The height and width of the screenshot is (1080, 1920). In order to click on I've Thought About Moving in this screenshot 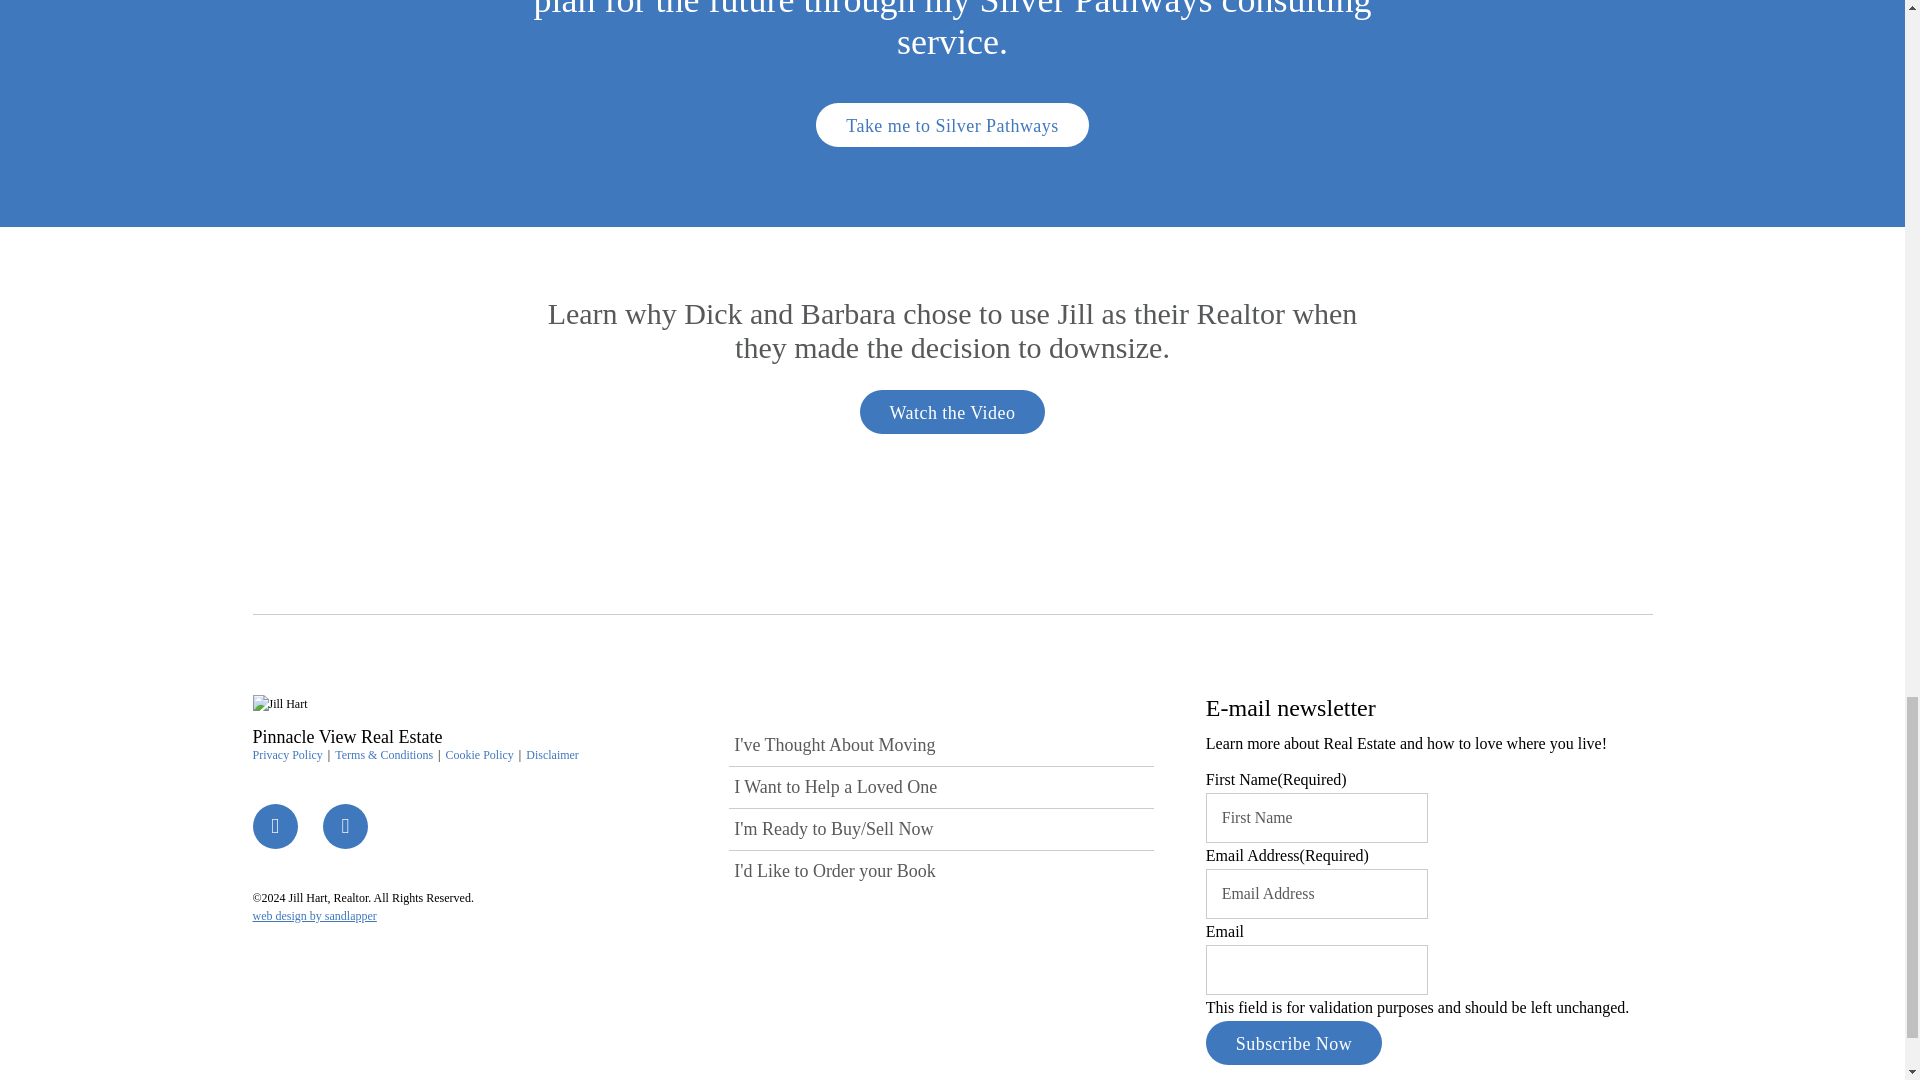, I will do `click(941, 744)`.